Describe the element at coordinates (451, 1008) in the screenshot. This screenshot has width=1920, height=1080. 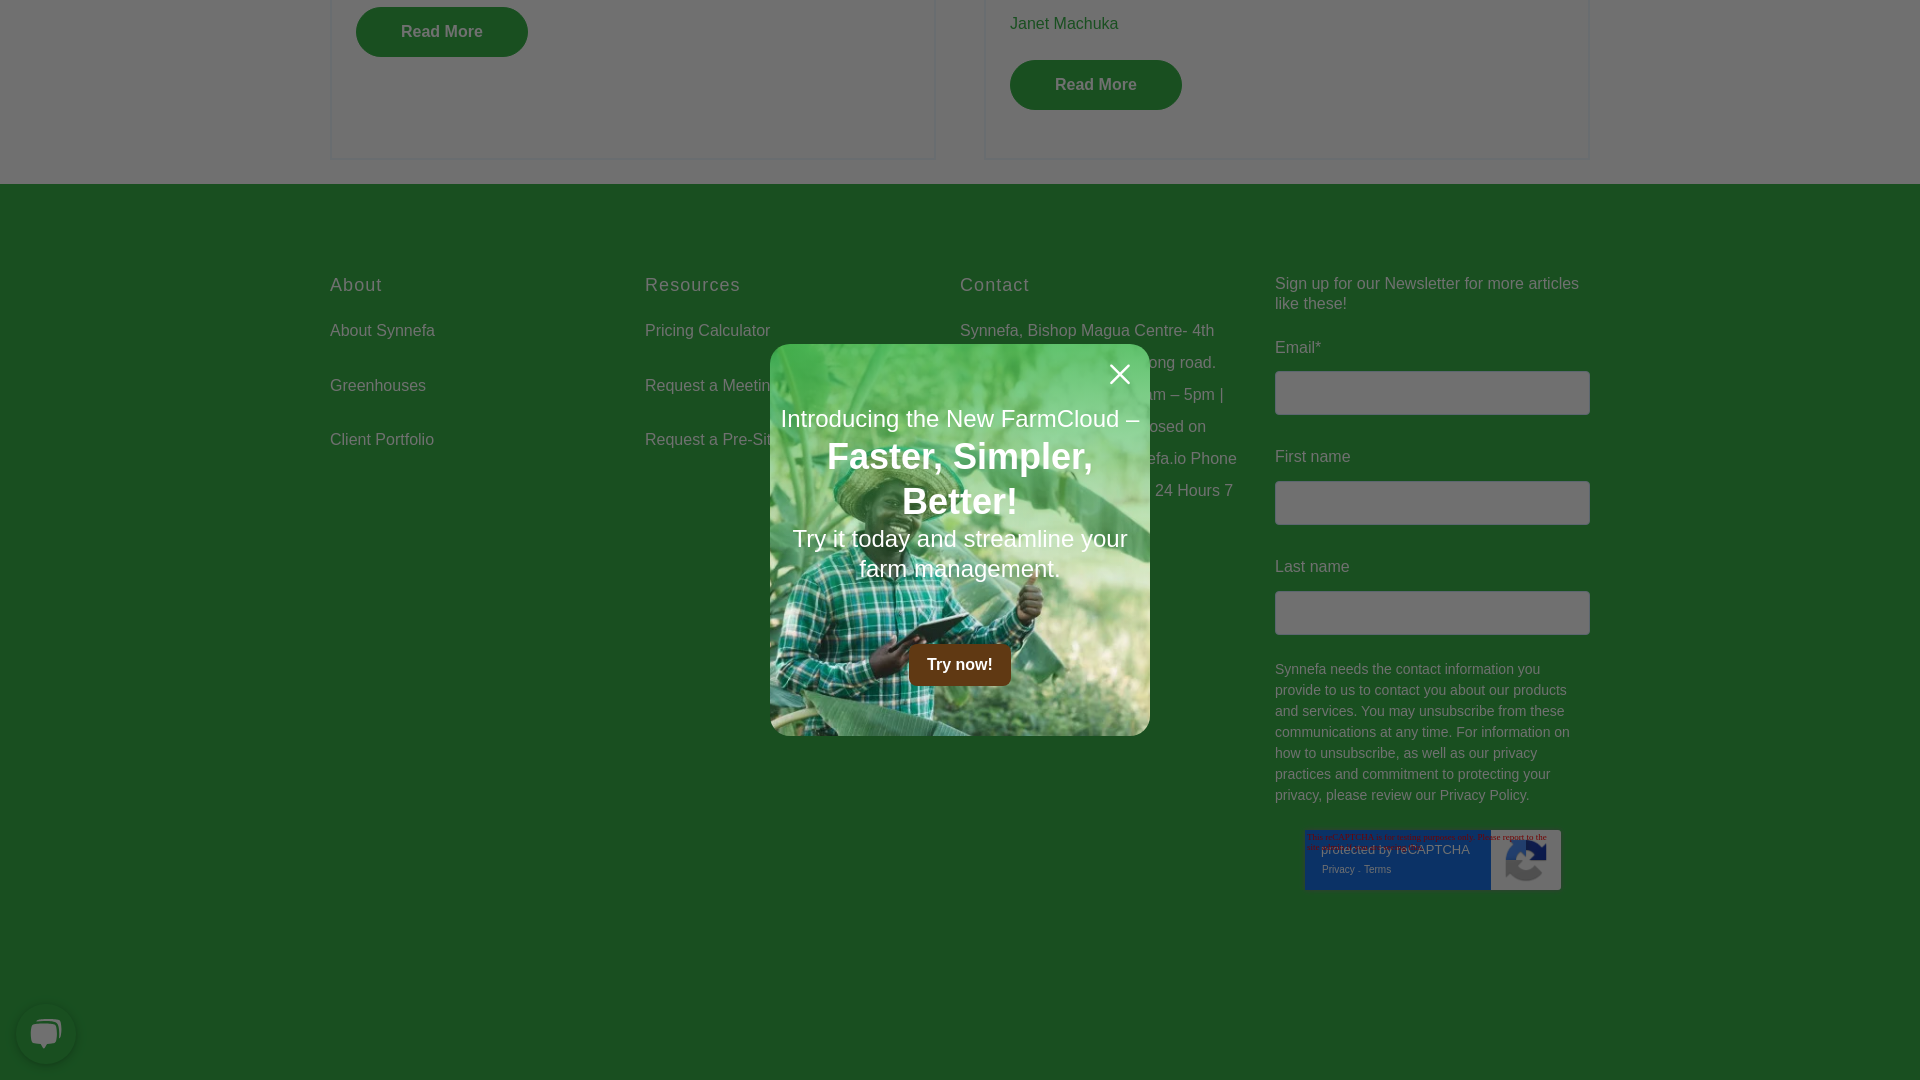
I see `Follow us on Twitter` at that location.